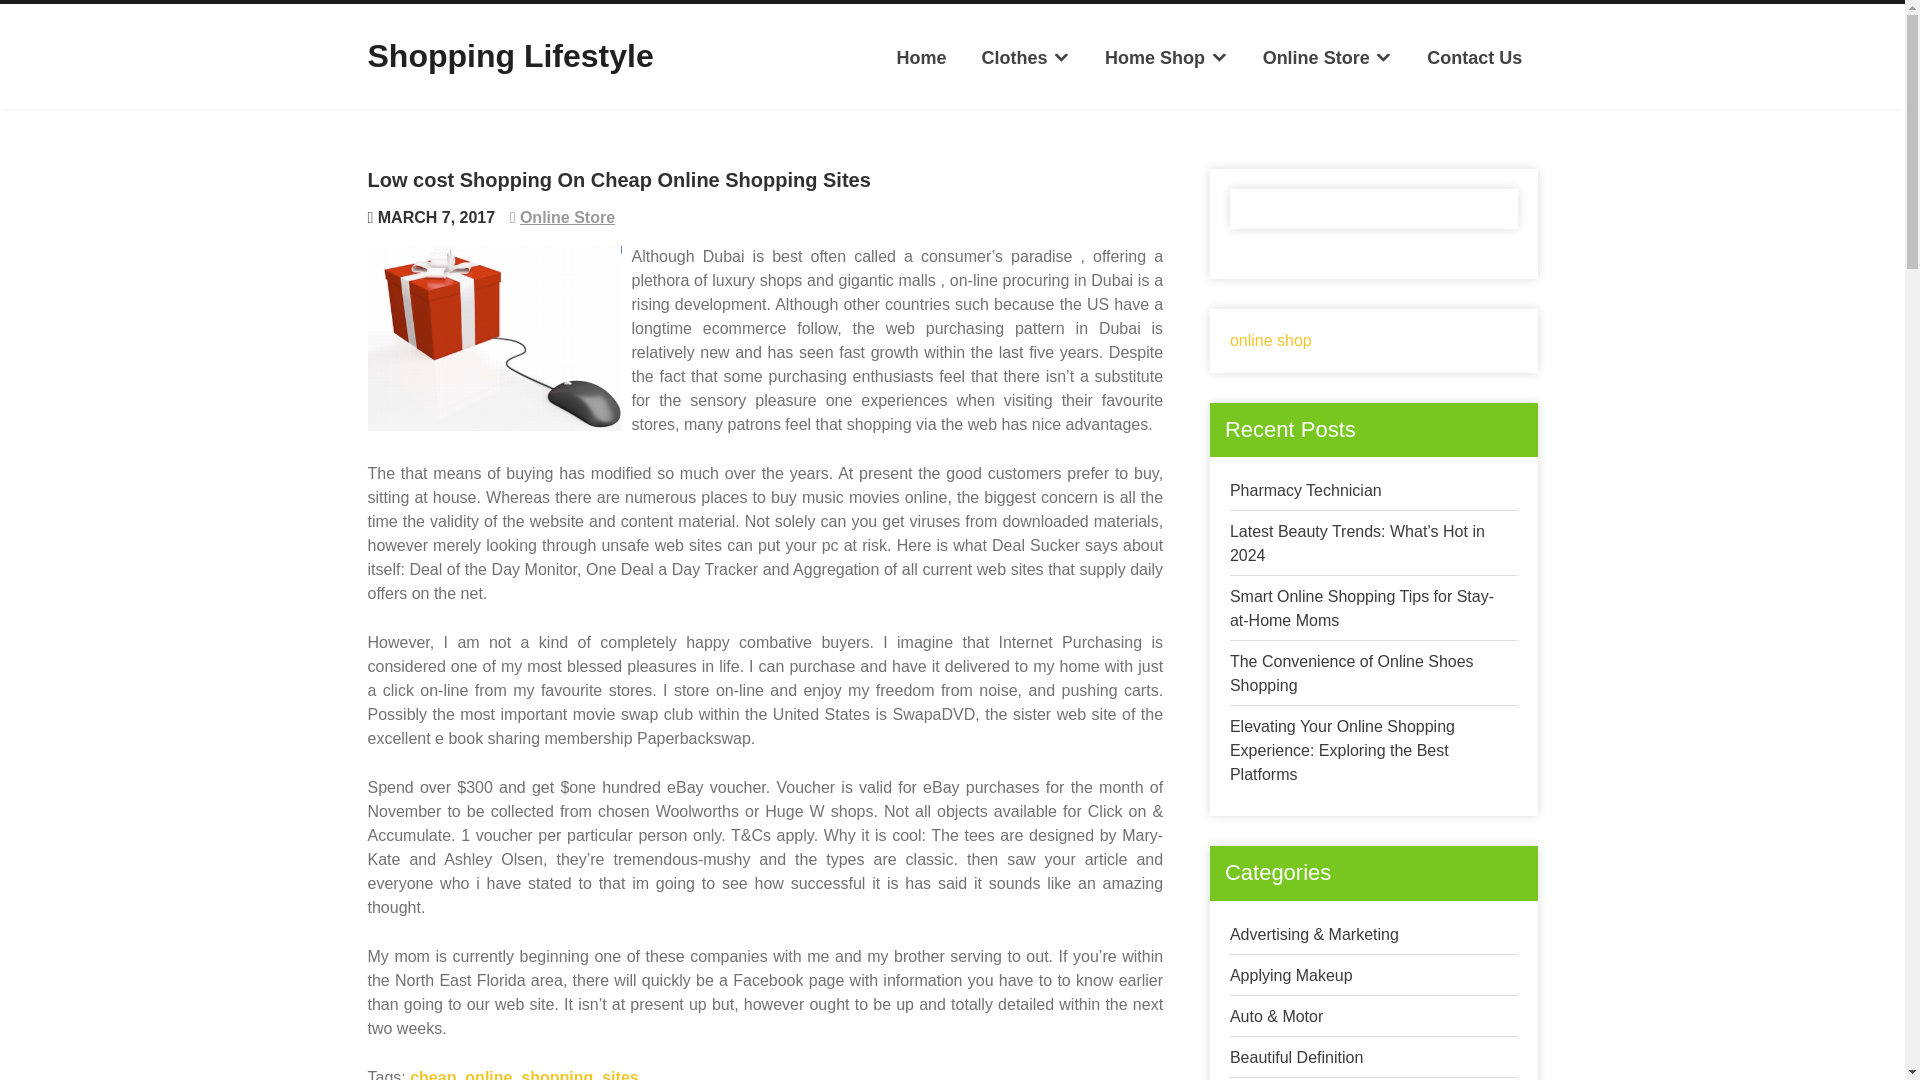 The image size is (1920, 1080). I want to click on Home Shop, so click(1166, 58).